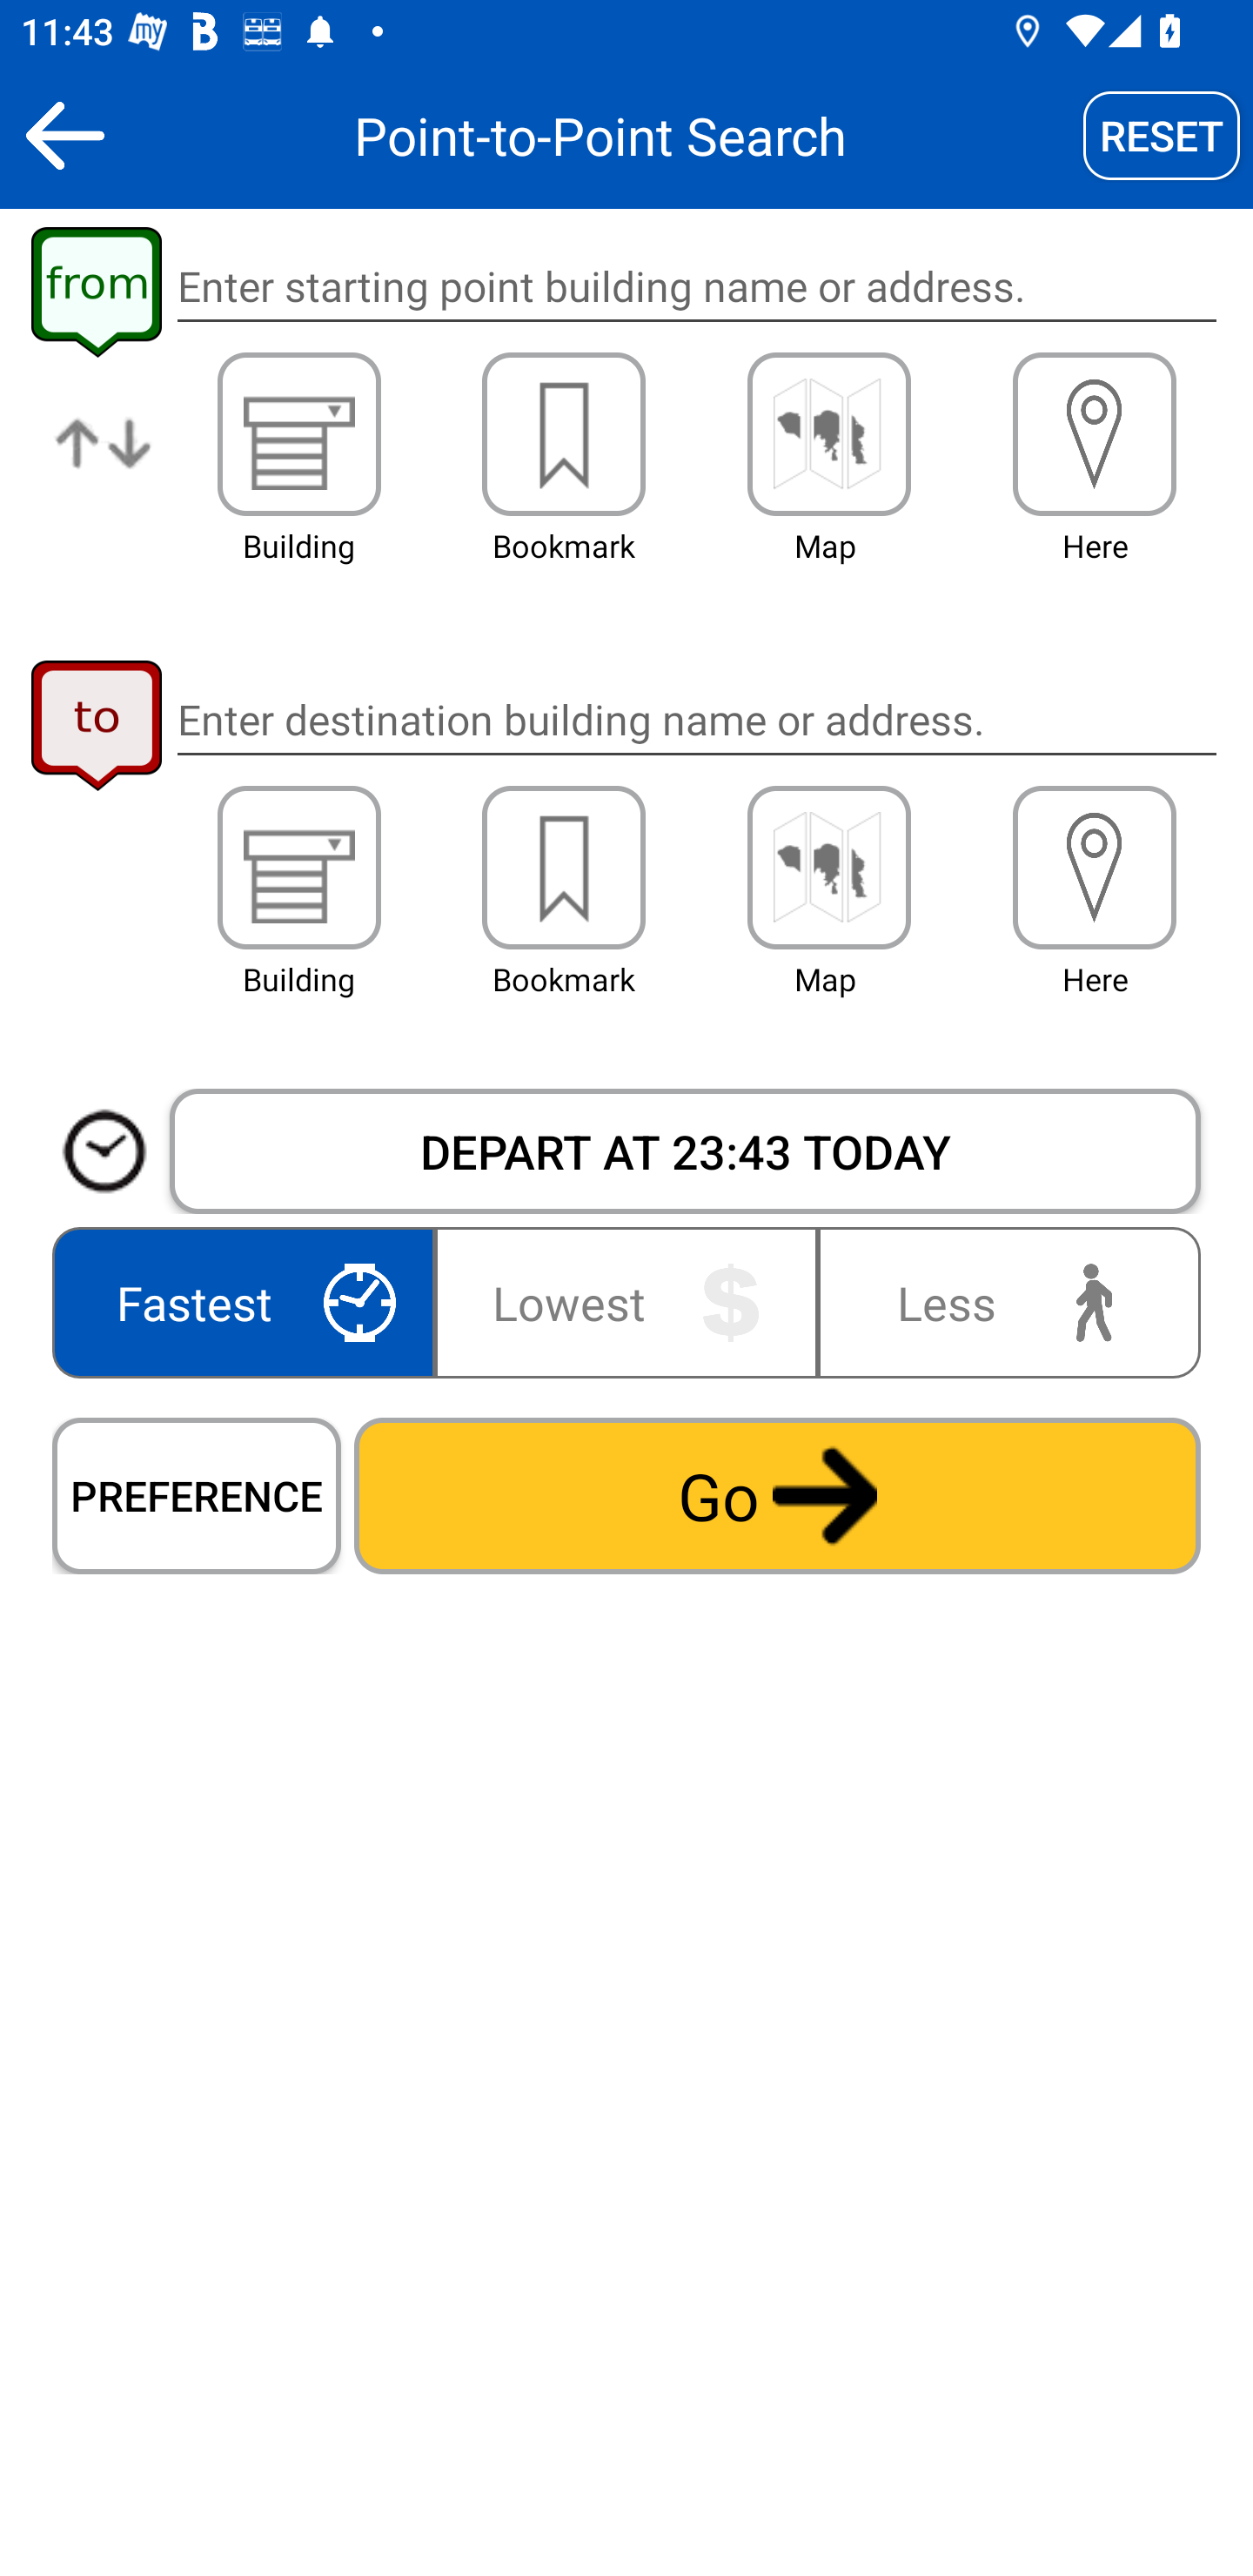 The image size is (1253, 2576). What do you see at coordinates (1095, 433) in the screenshot?
I see `Here` at bounding box center [1095, 433].